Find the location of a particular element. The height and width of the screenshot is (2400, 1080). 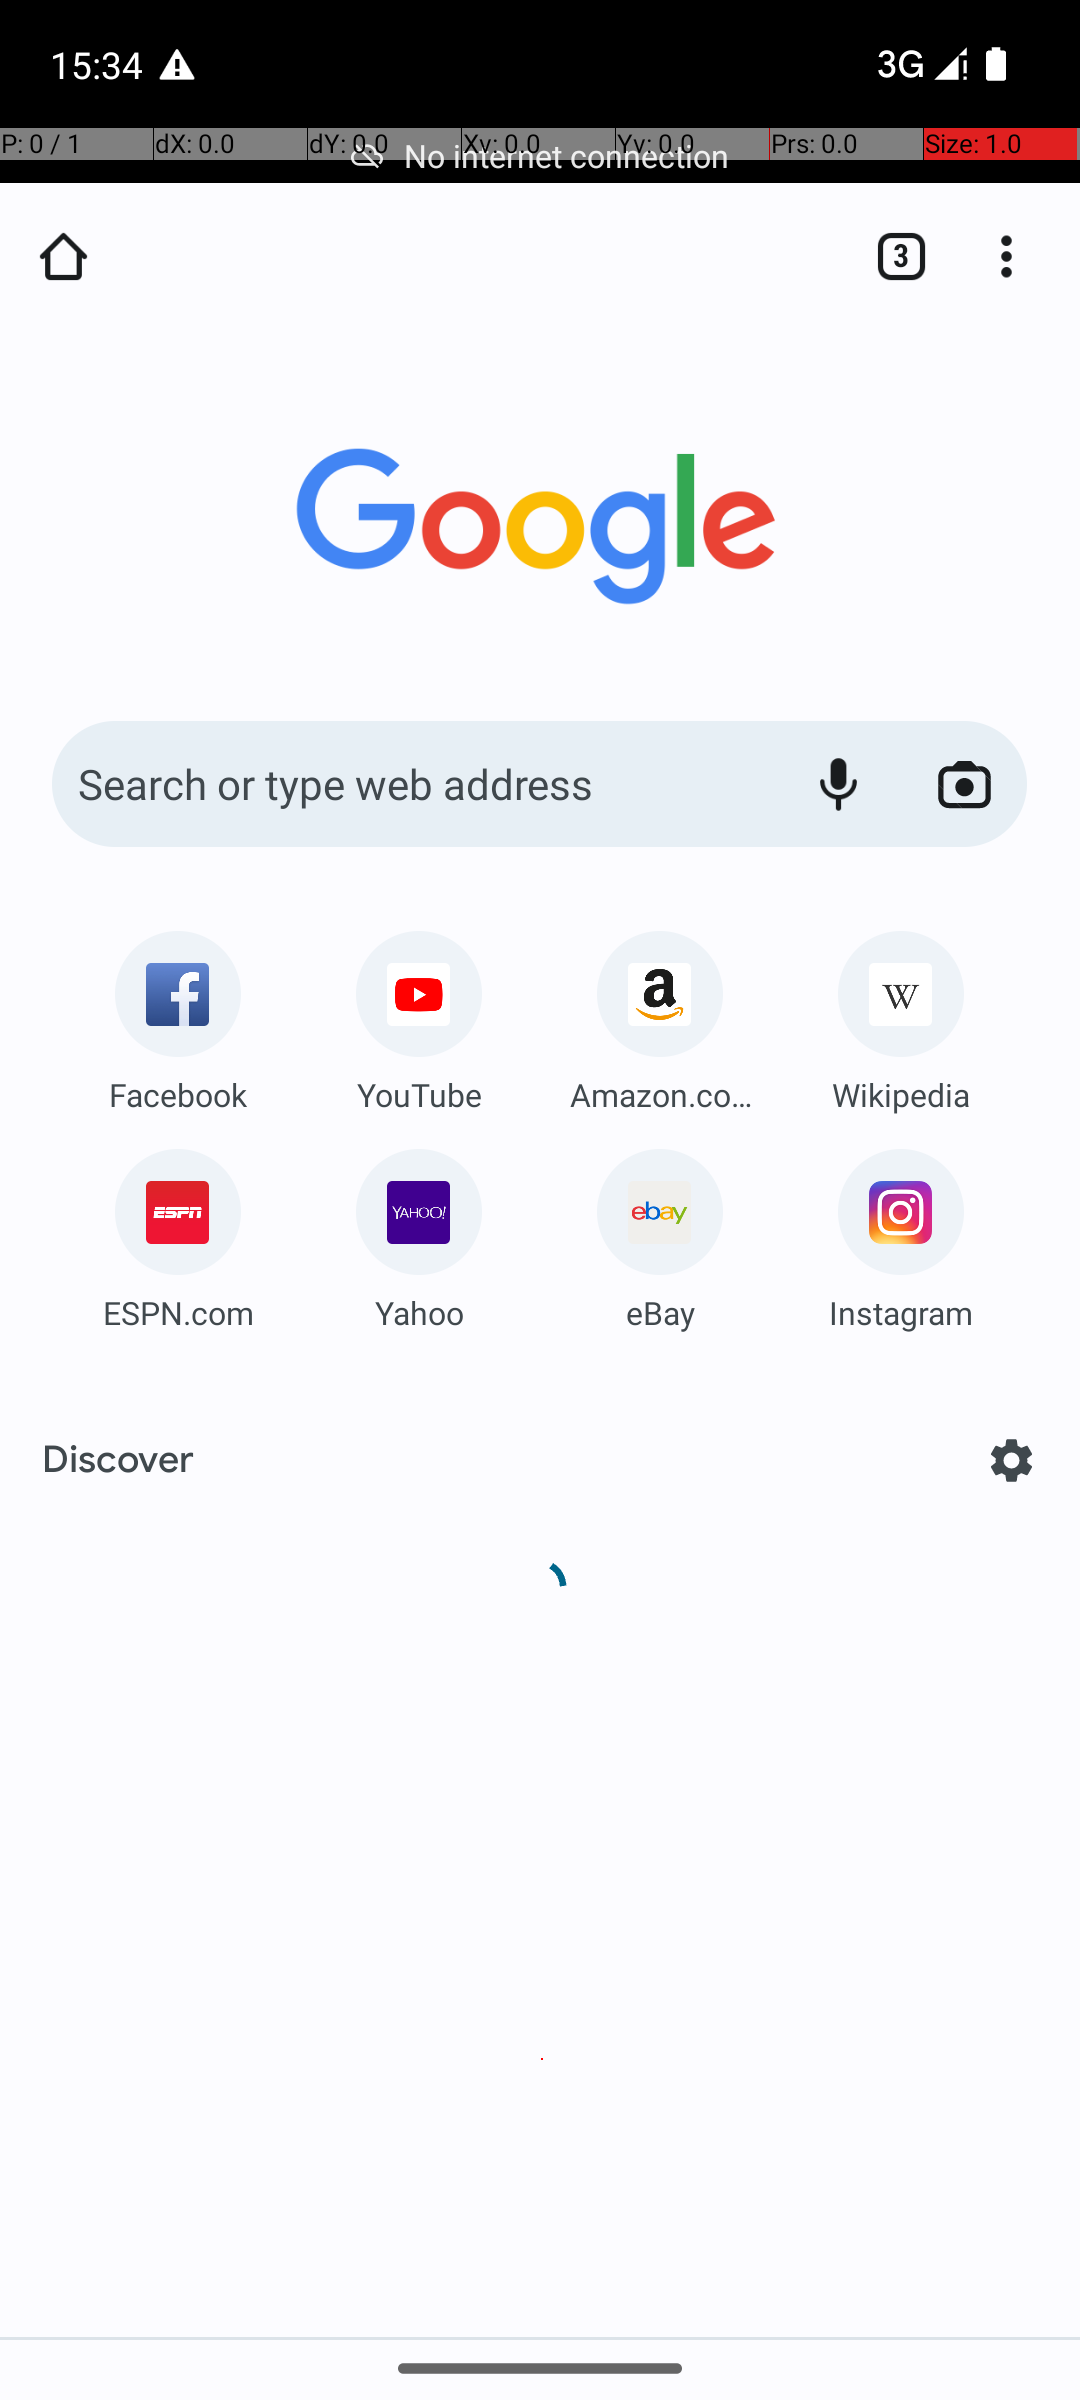

eBay is located at coordinates (660, 1312).